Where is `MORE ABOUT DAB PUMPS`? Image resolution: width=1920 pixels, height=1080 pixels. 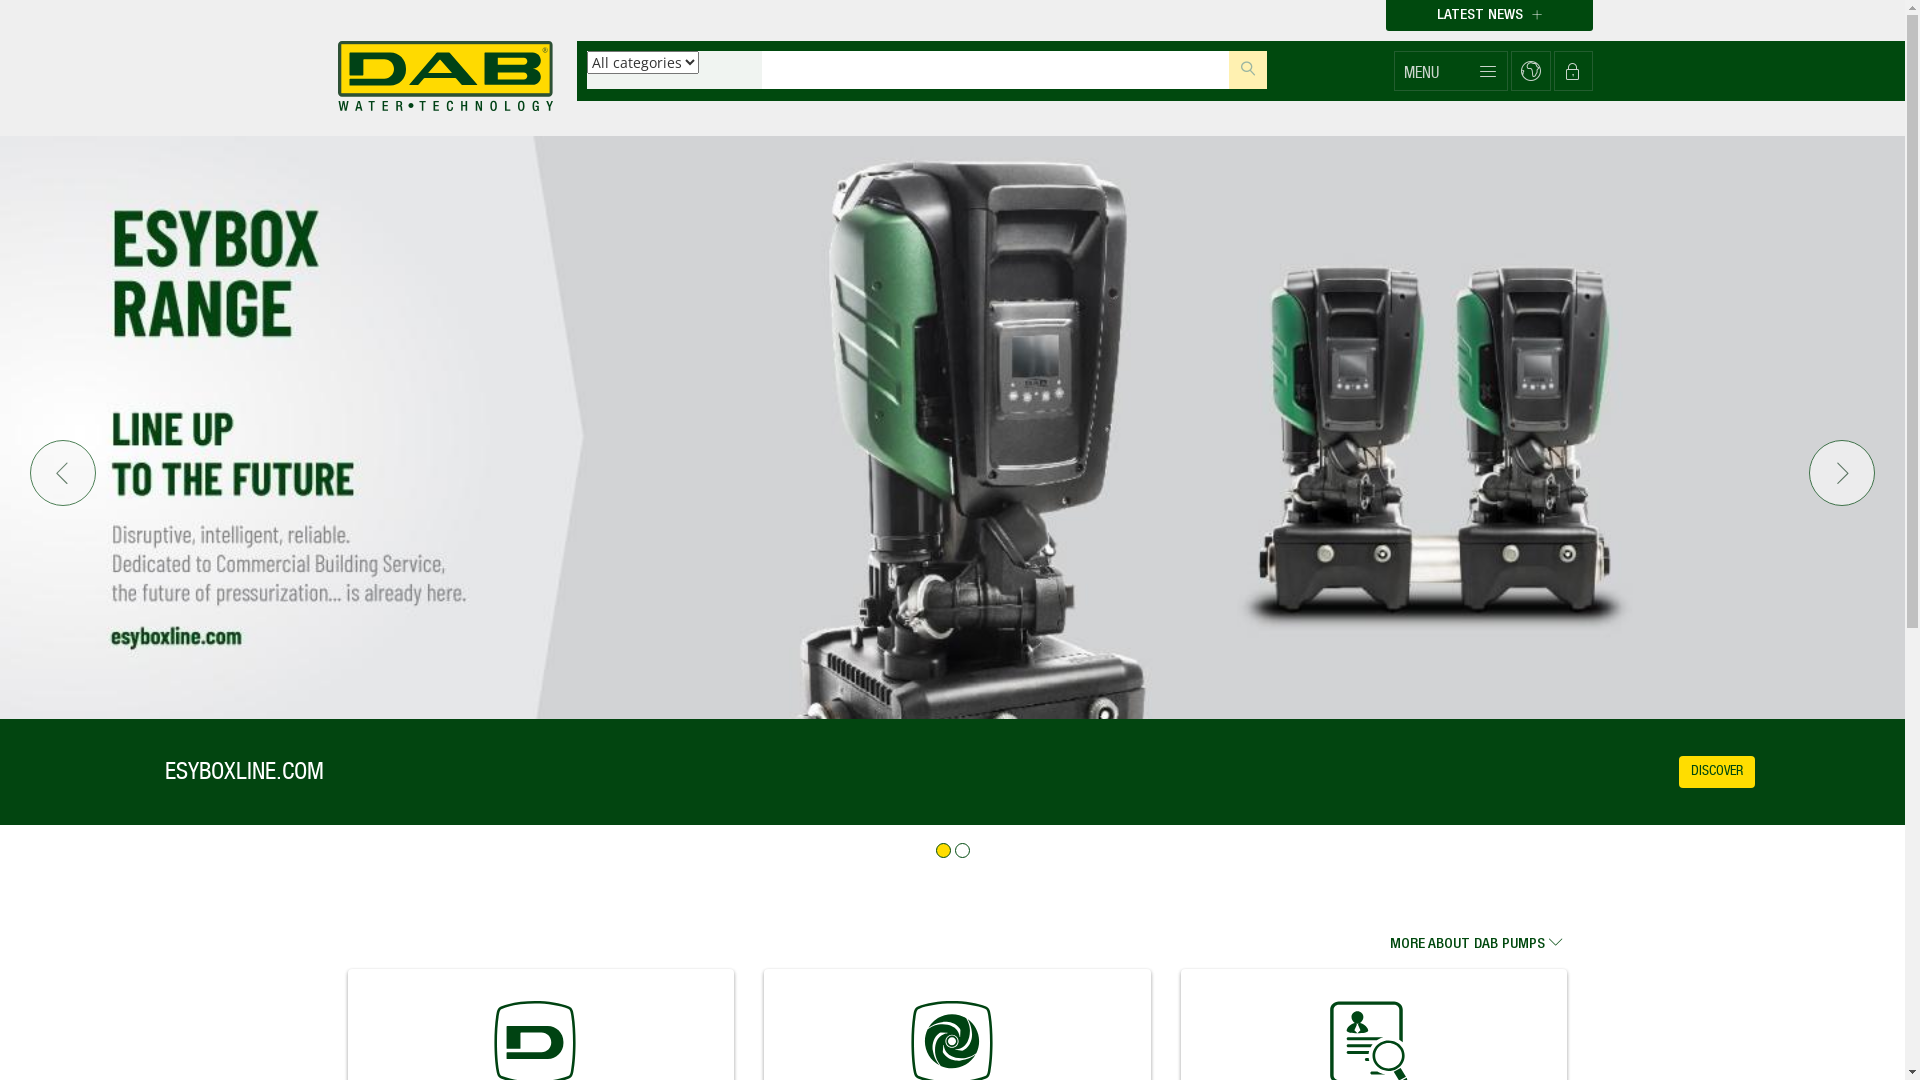
MORE ABOUT DAB PUMPS is located at coordinates (1486, 937).